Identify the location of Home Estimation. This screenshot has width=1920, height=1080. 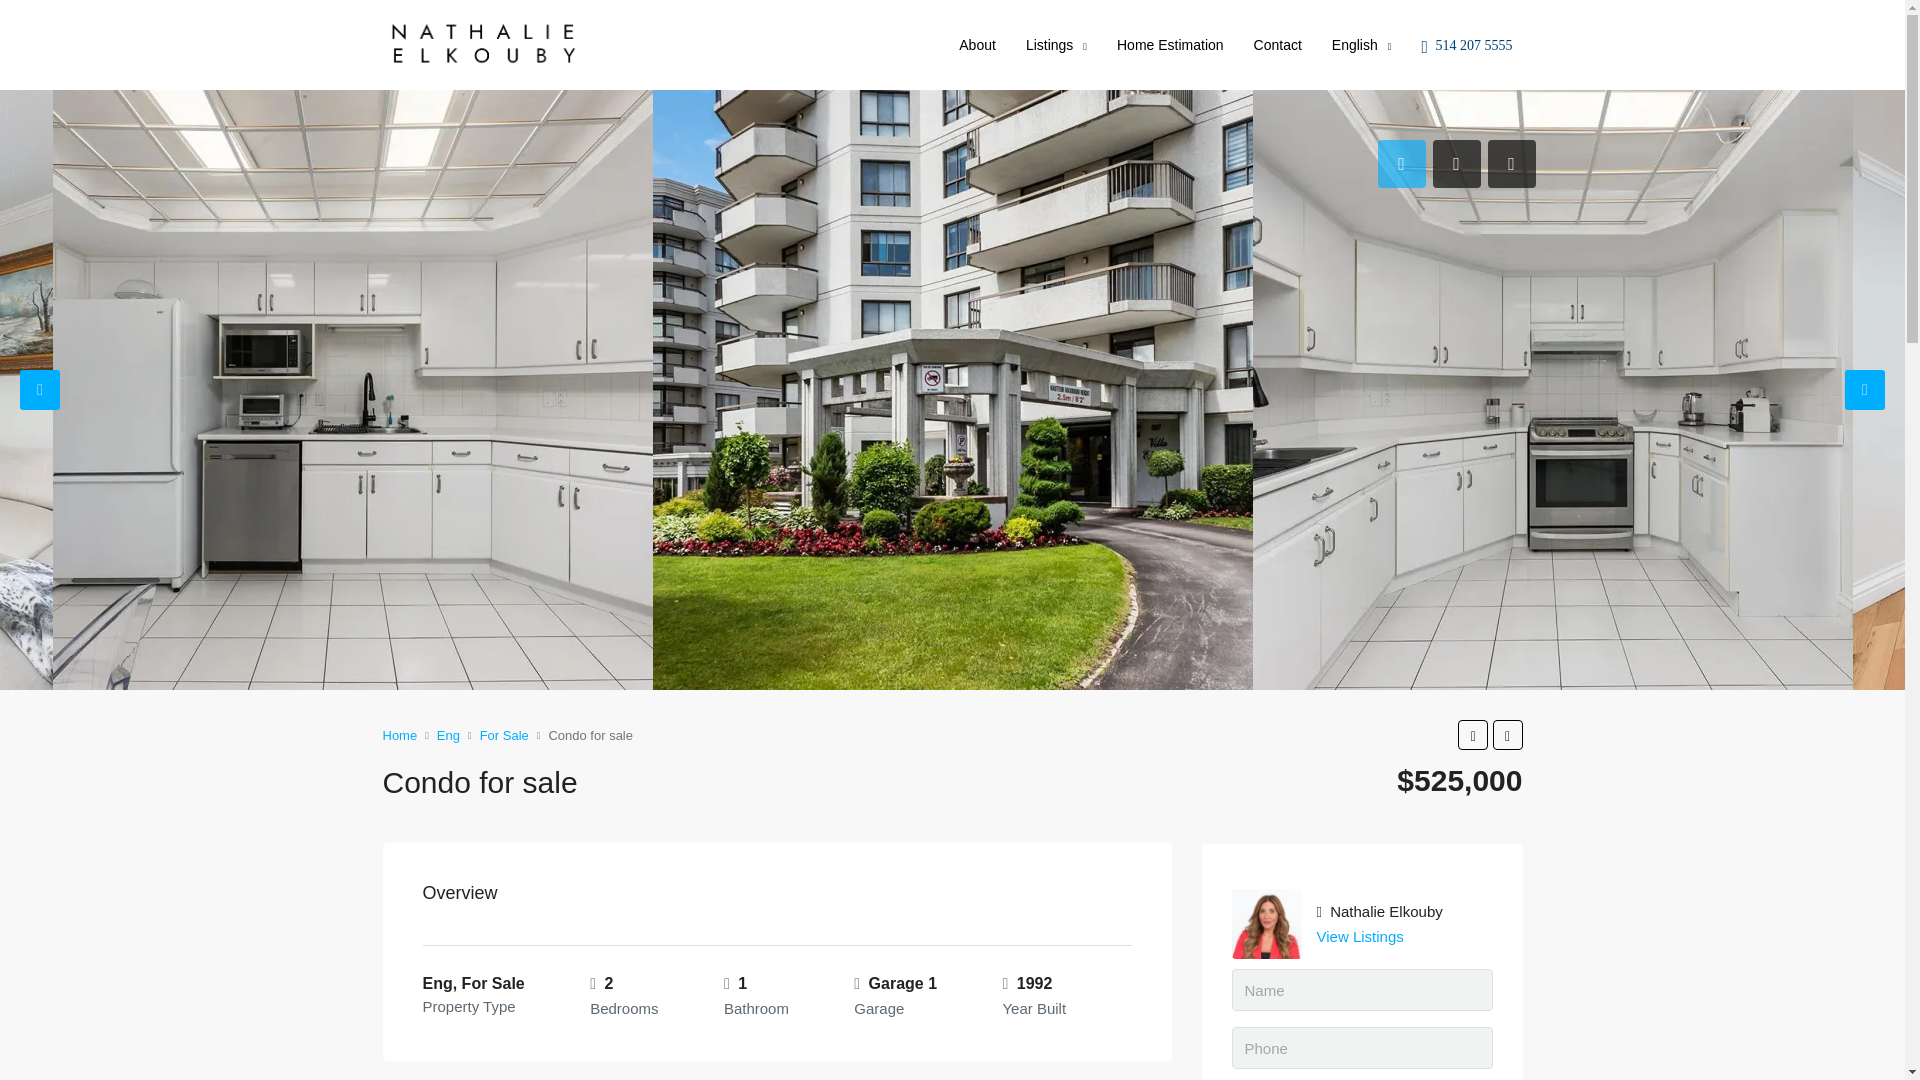
(1170, 44).